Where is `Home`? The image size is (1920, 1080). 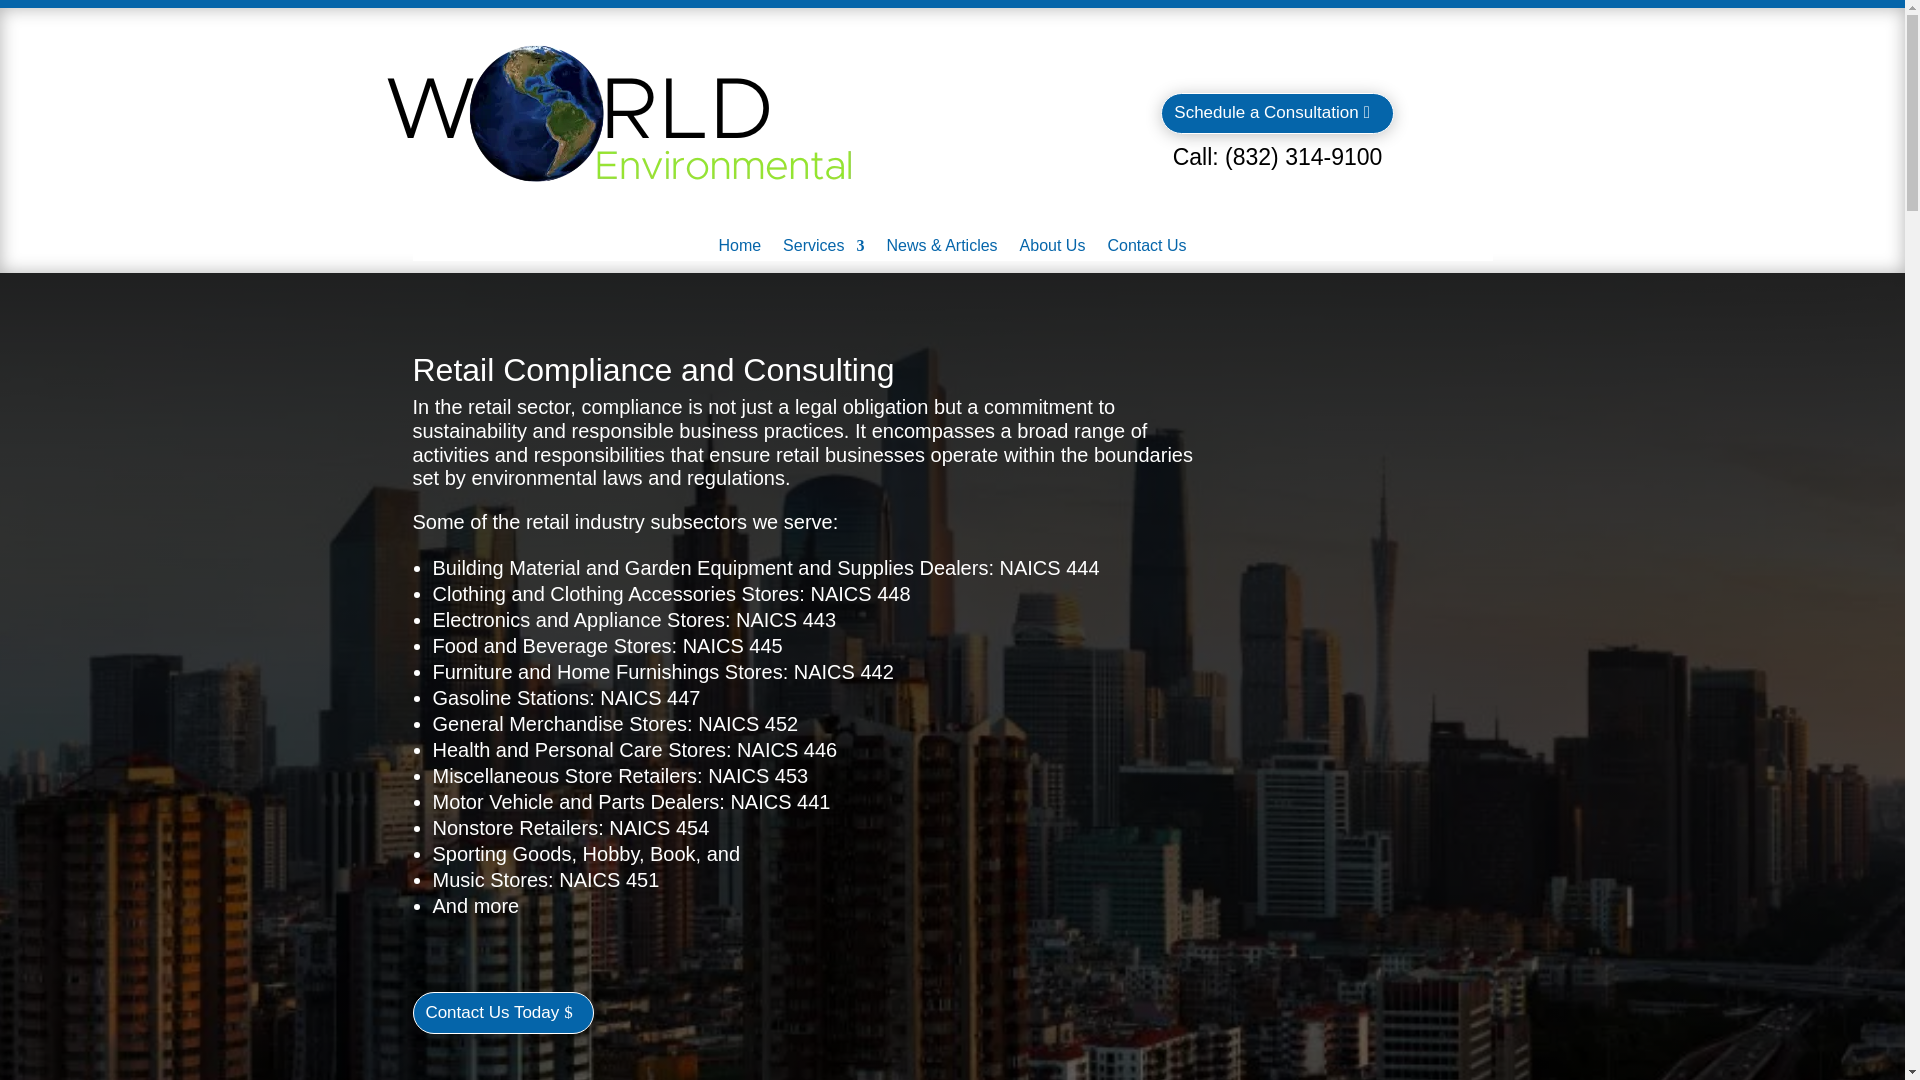 Home is located at coordinates (739, 250).